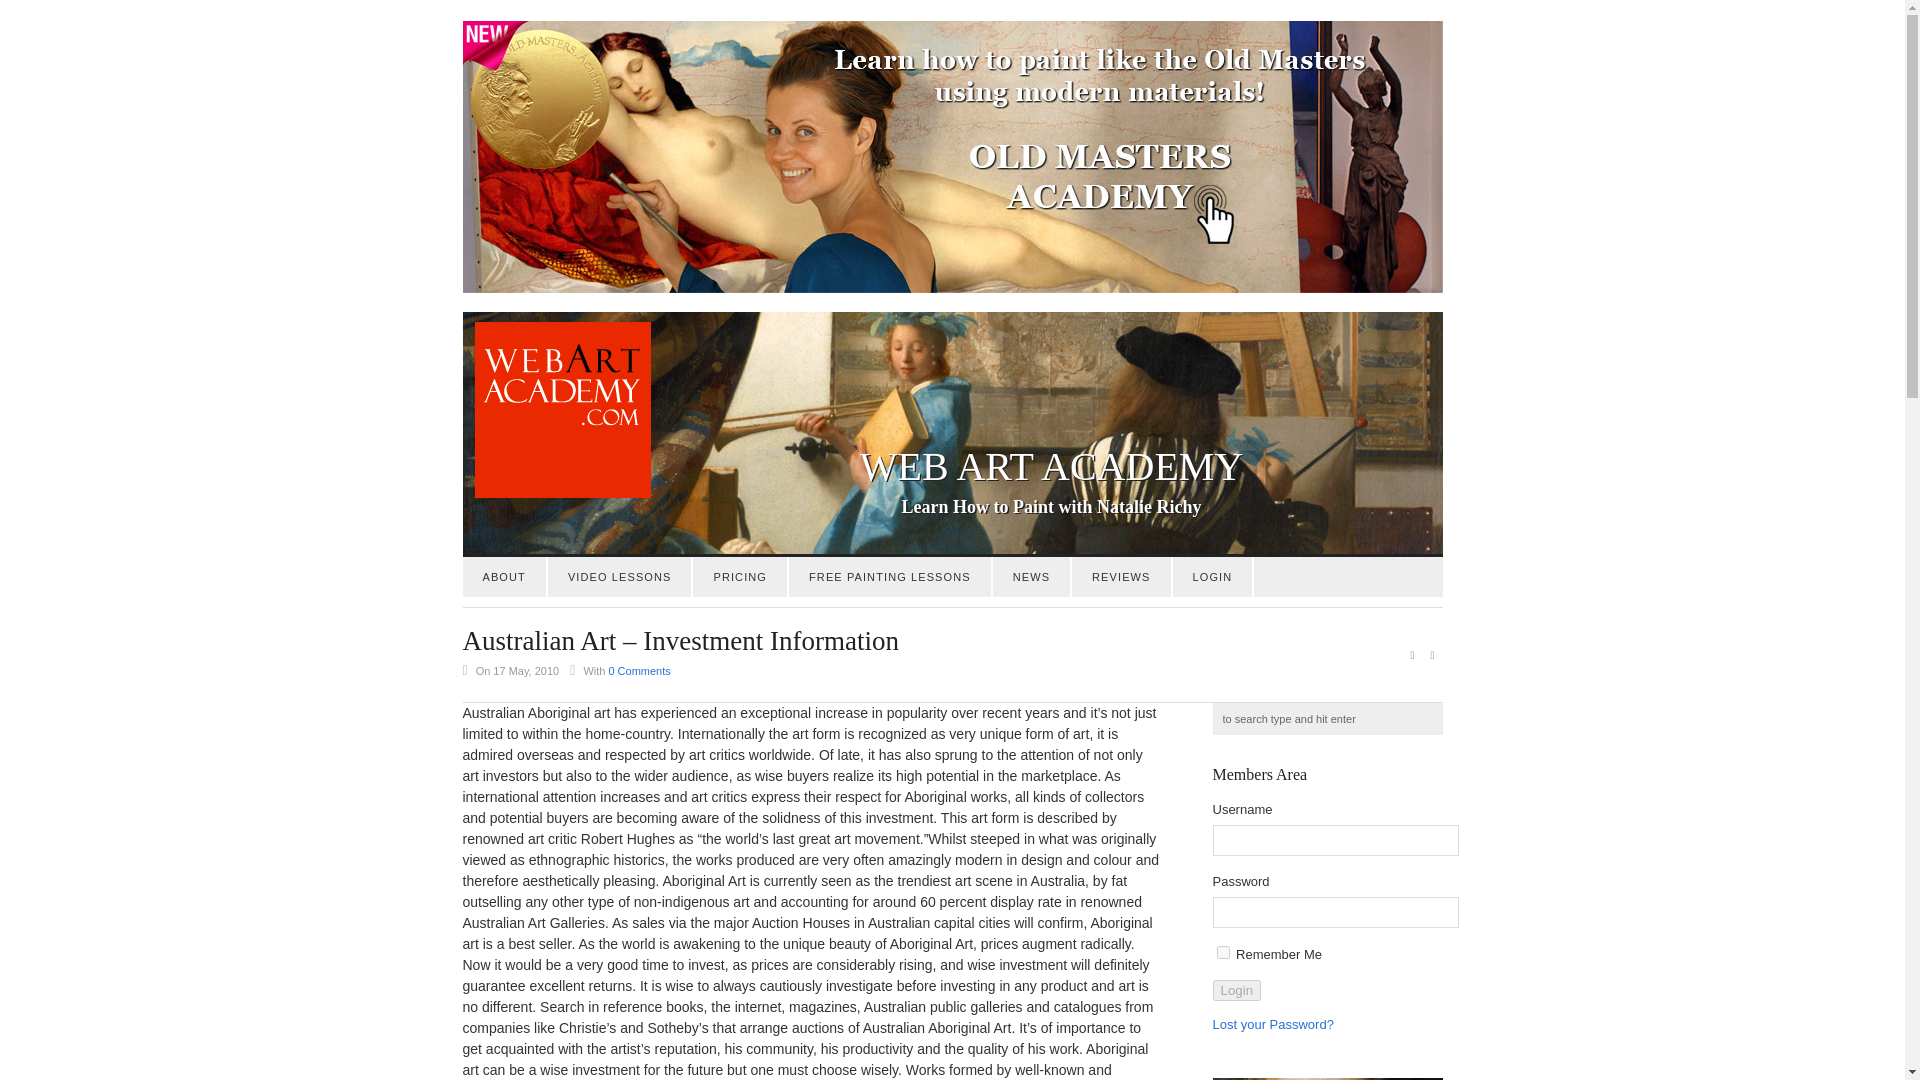 Image resolution: width=1920 pixels, height=1080 pixels. I want to click on FREE PAINTING LESSONS, so click(890, 577).